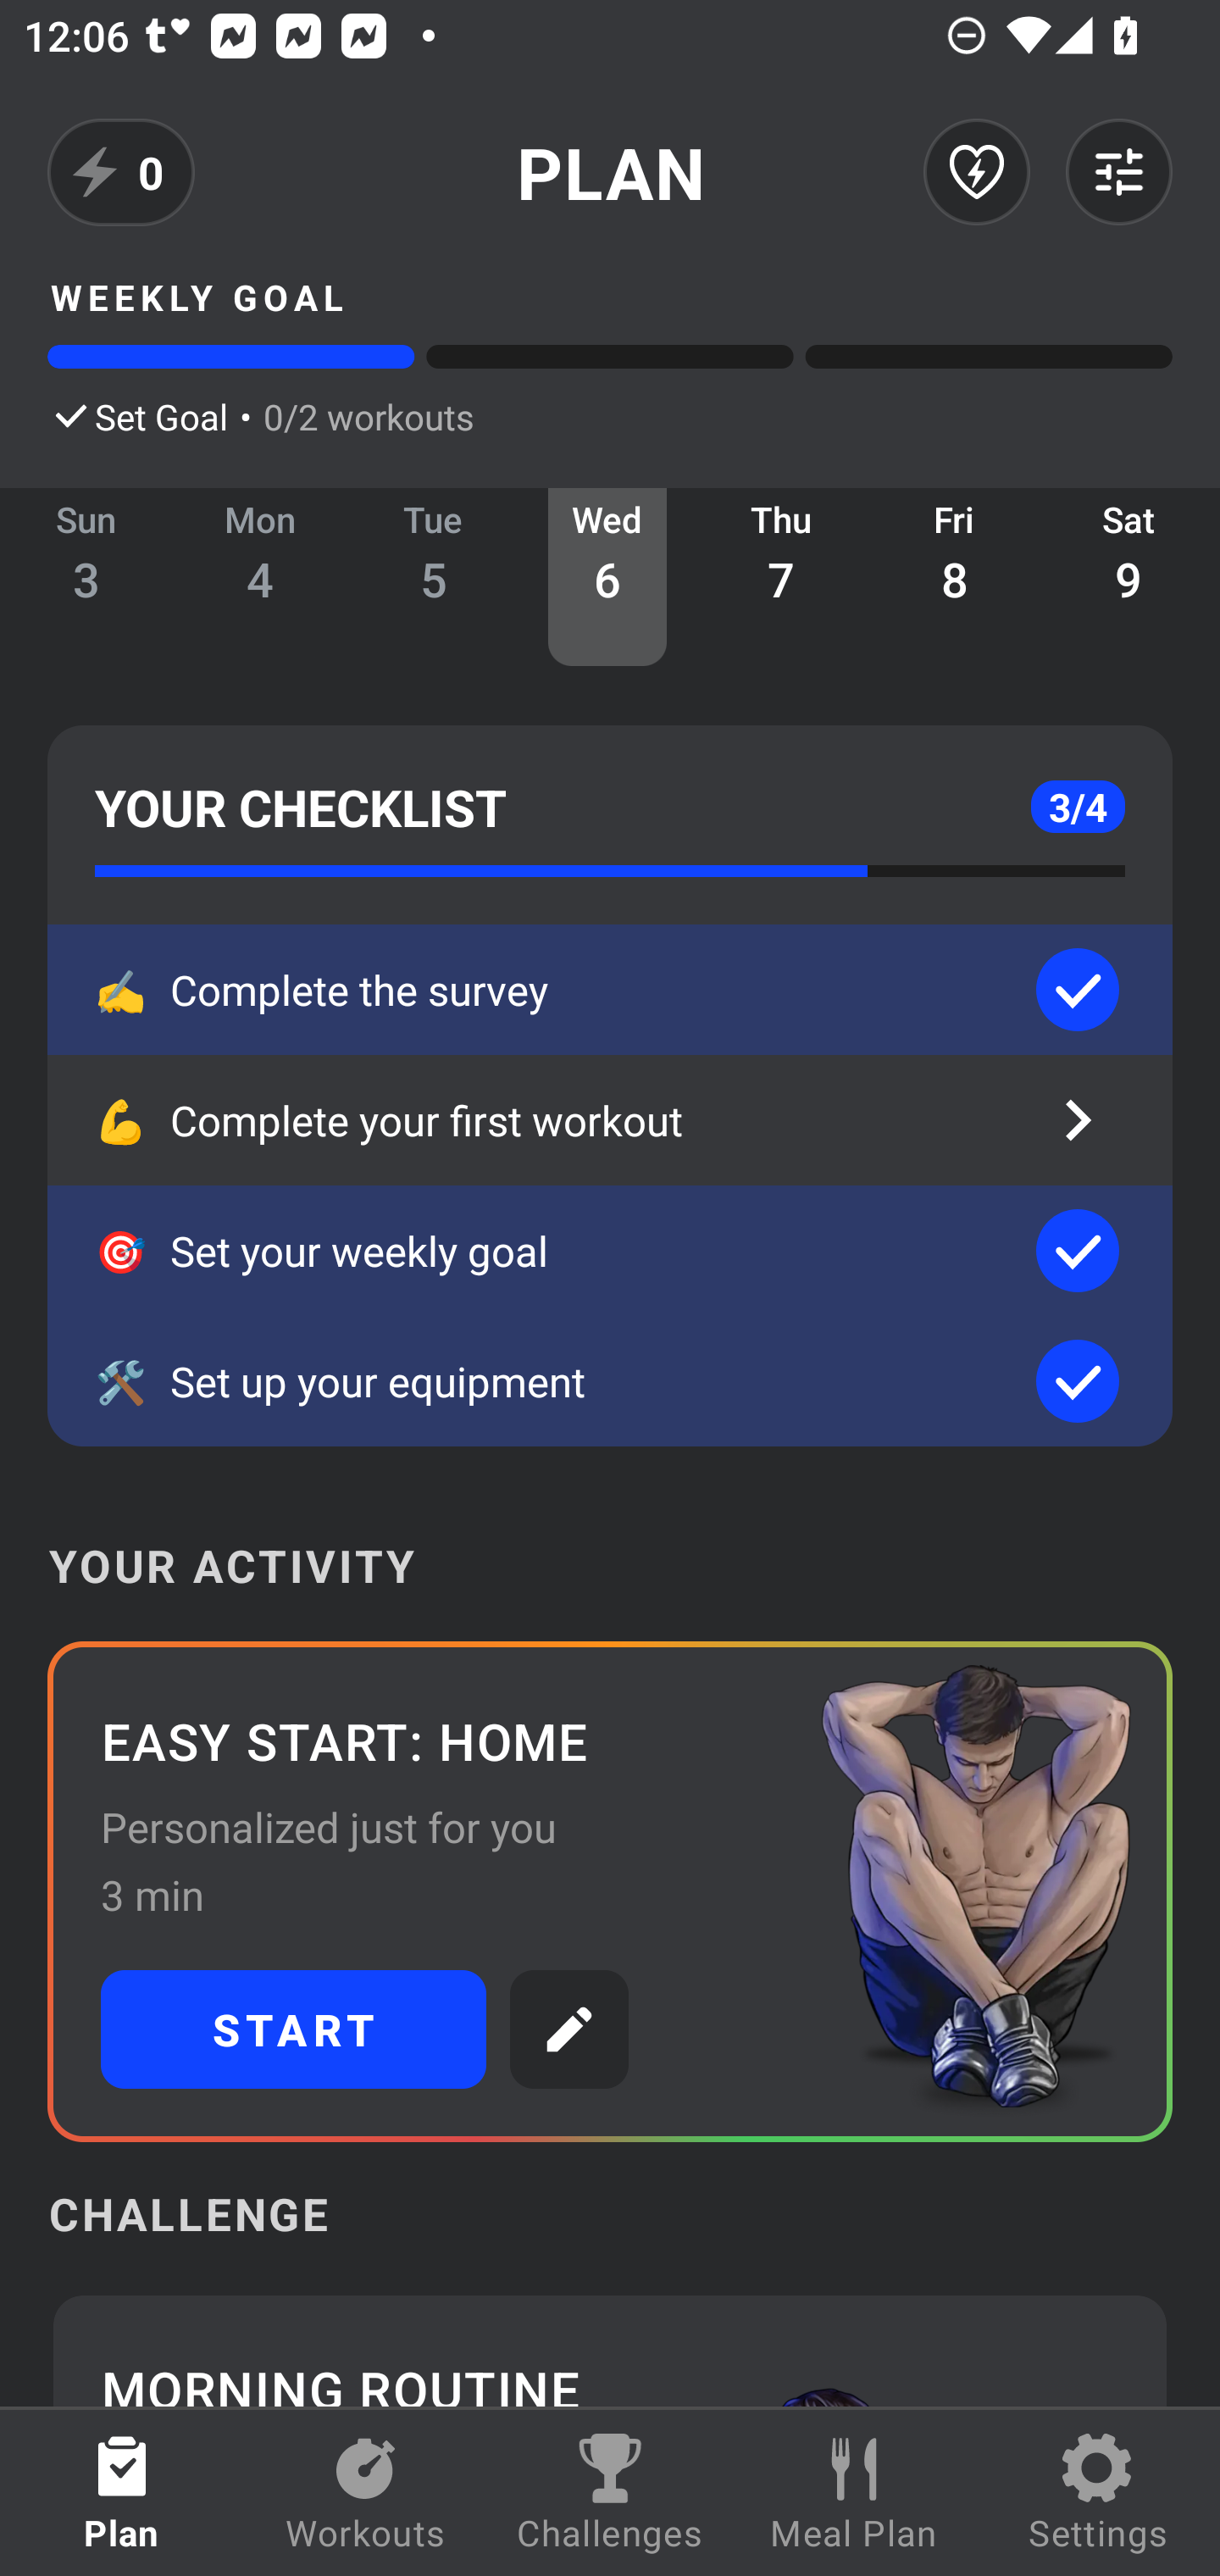  Describe the element at coordinates (434, 576) in the screenshot. I see `Tue 5` at that location.